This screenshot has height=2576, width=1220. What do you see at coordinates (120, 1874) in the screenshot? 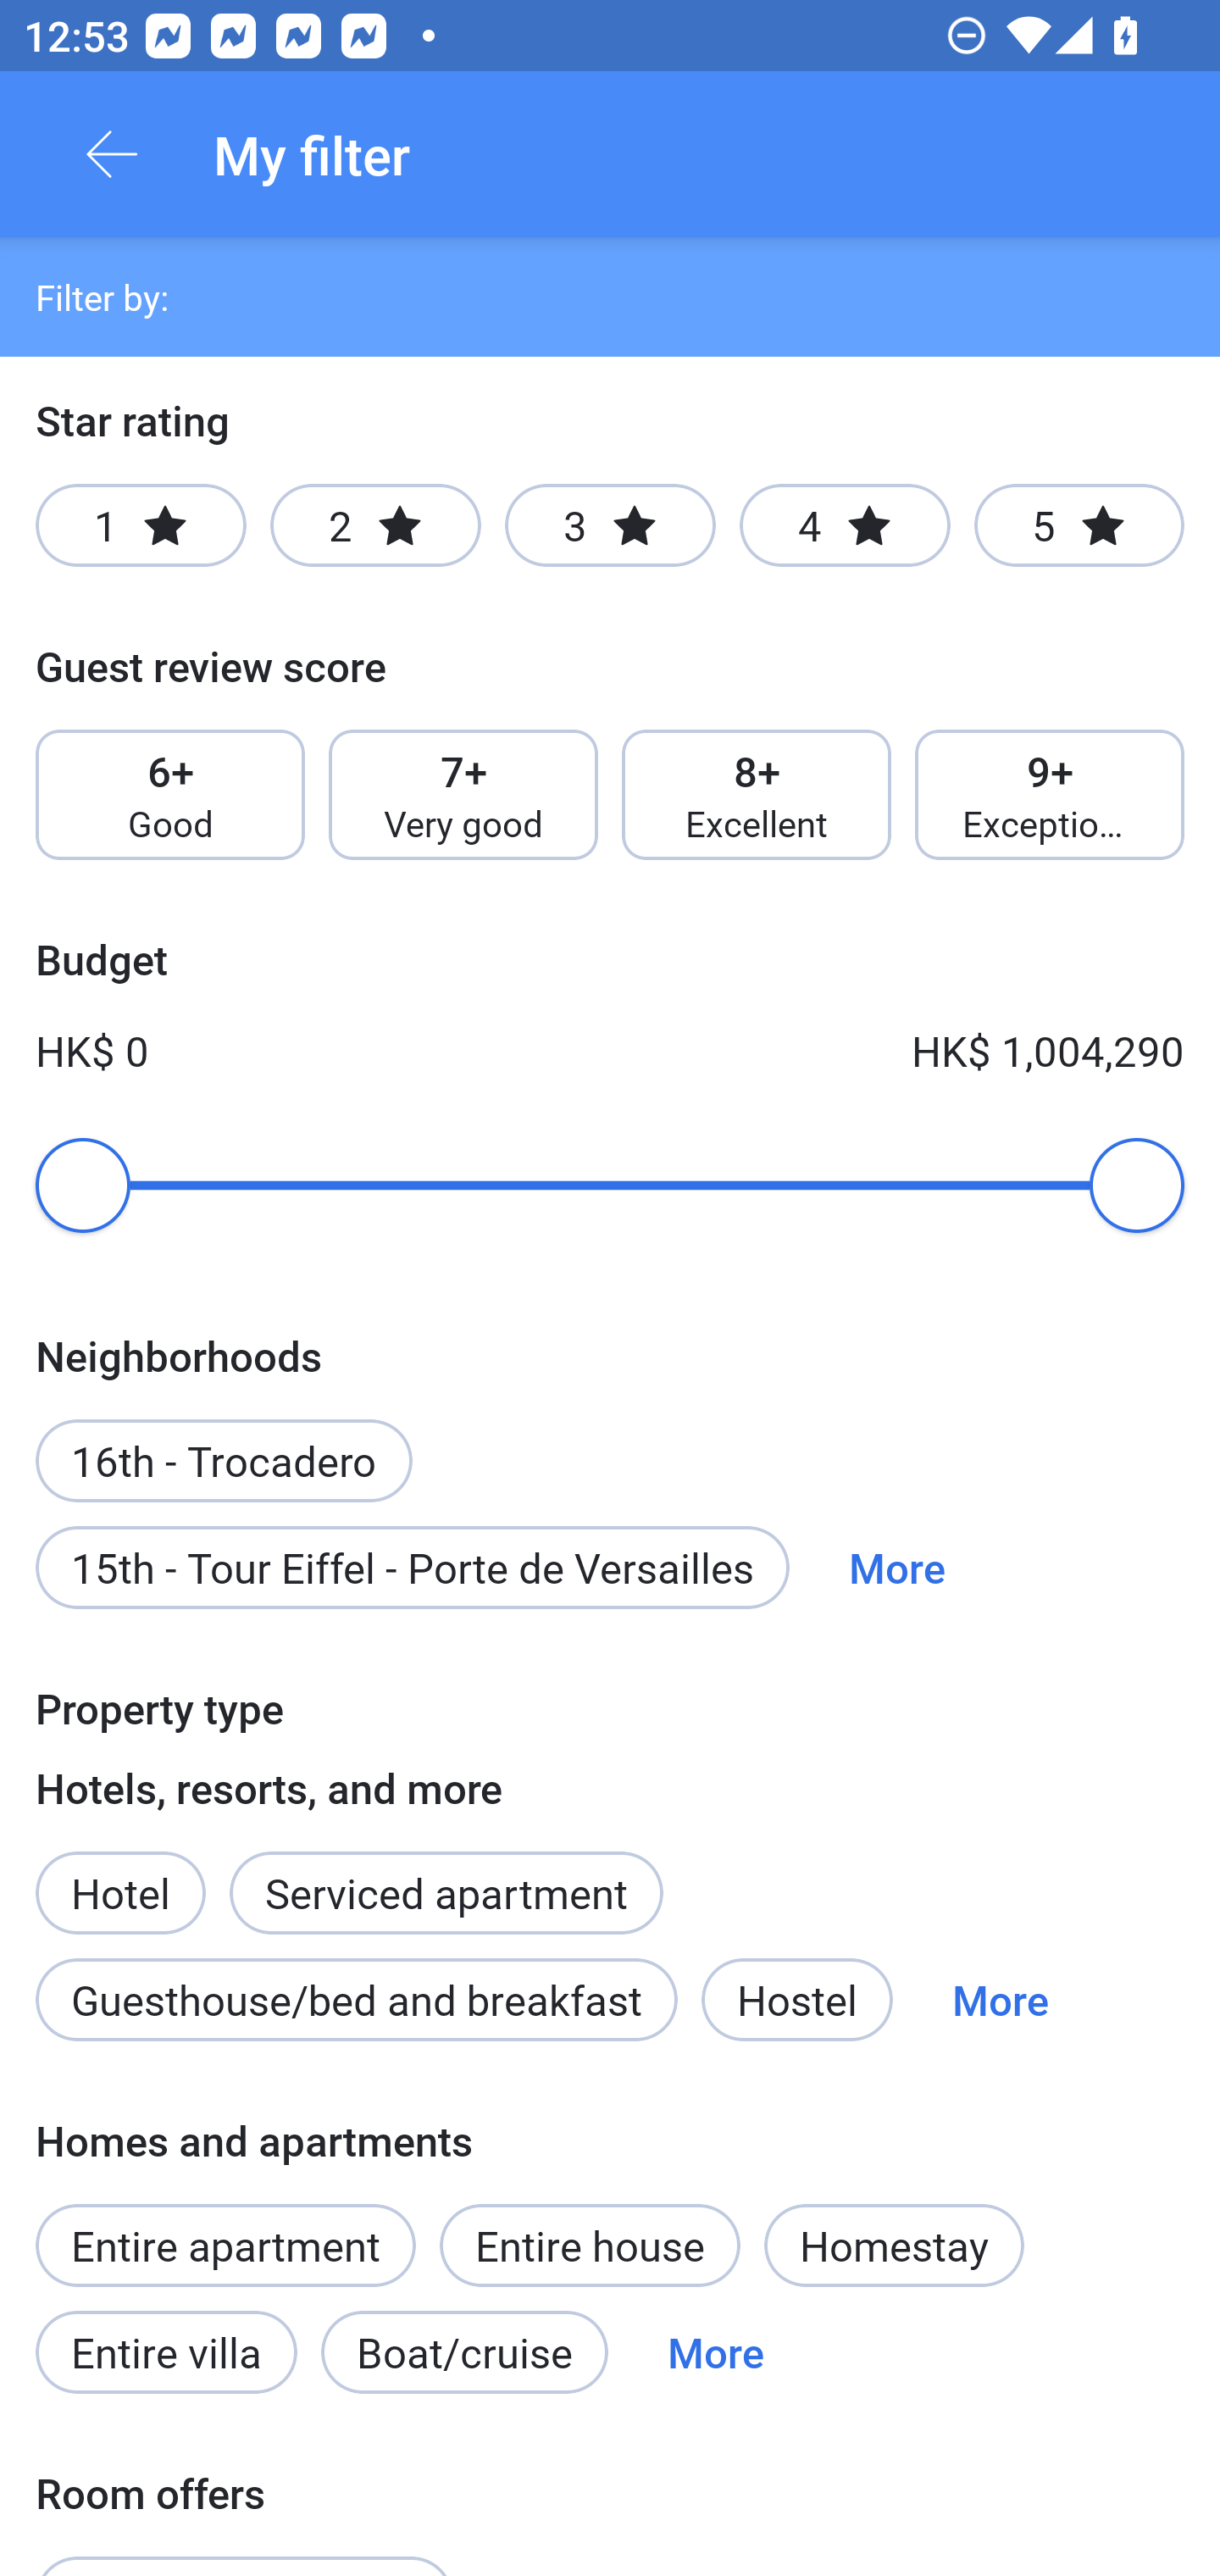
I see `Hotel` at bounding box center [120, 1874].